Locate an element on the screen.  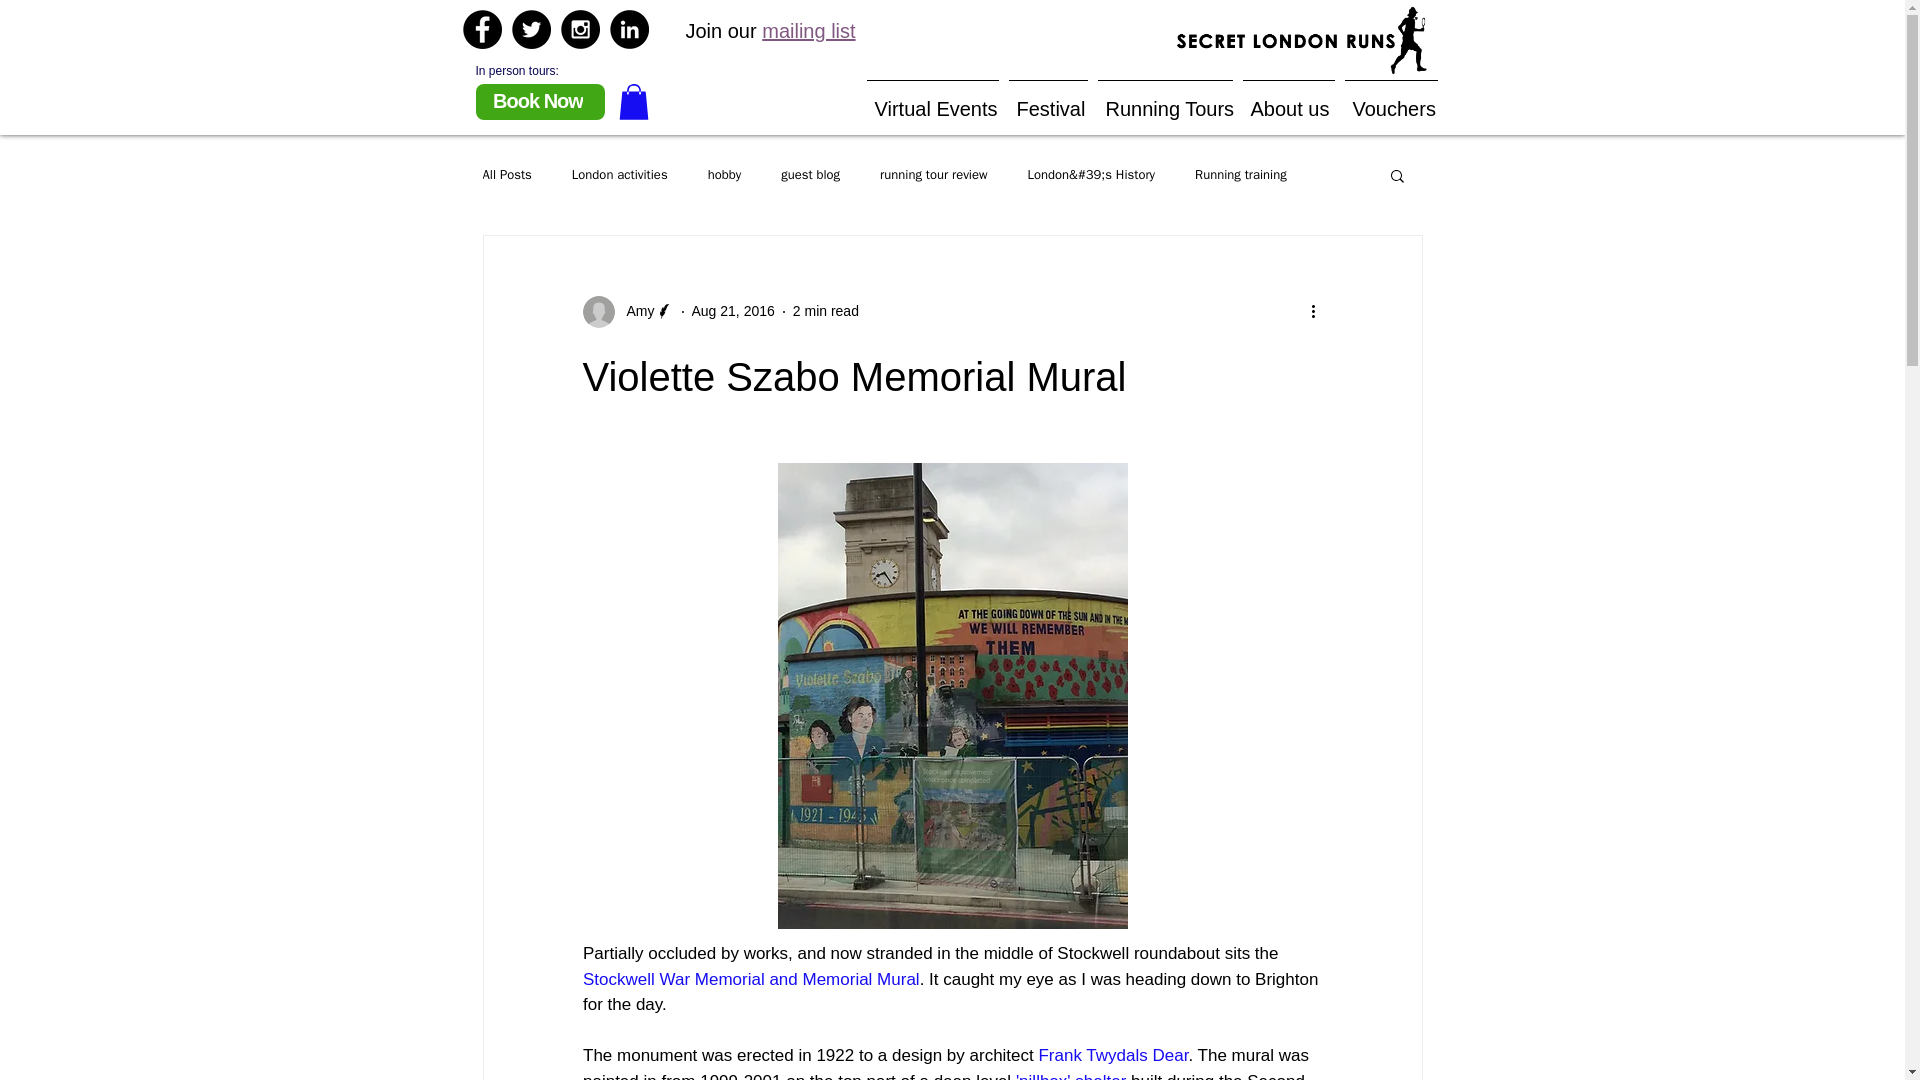
Amy is located at coordinates (634, 311).